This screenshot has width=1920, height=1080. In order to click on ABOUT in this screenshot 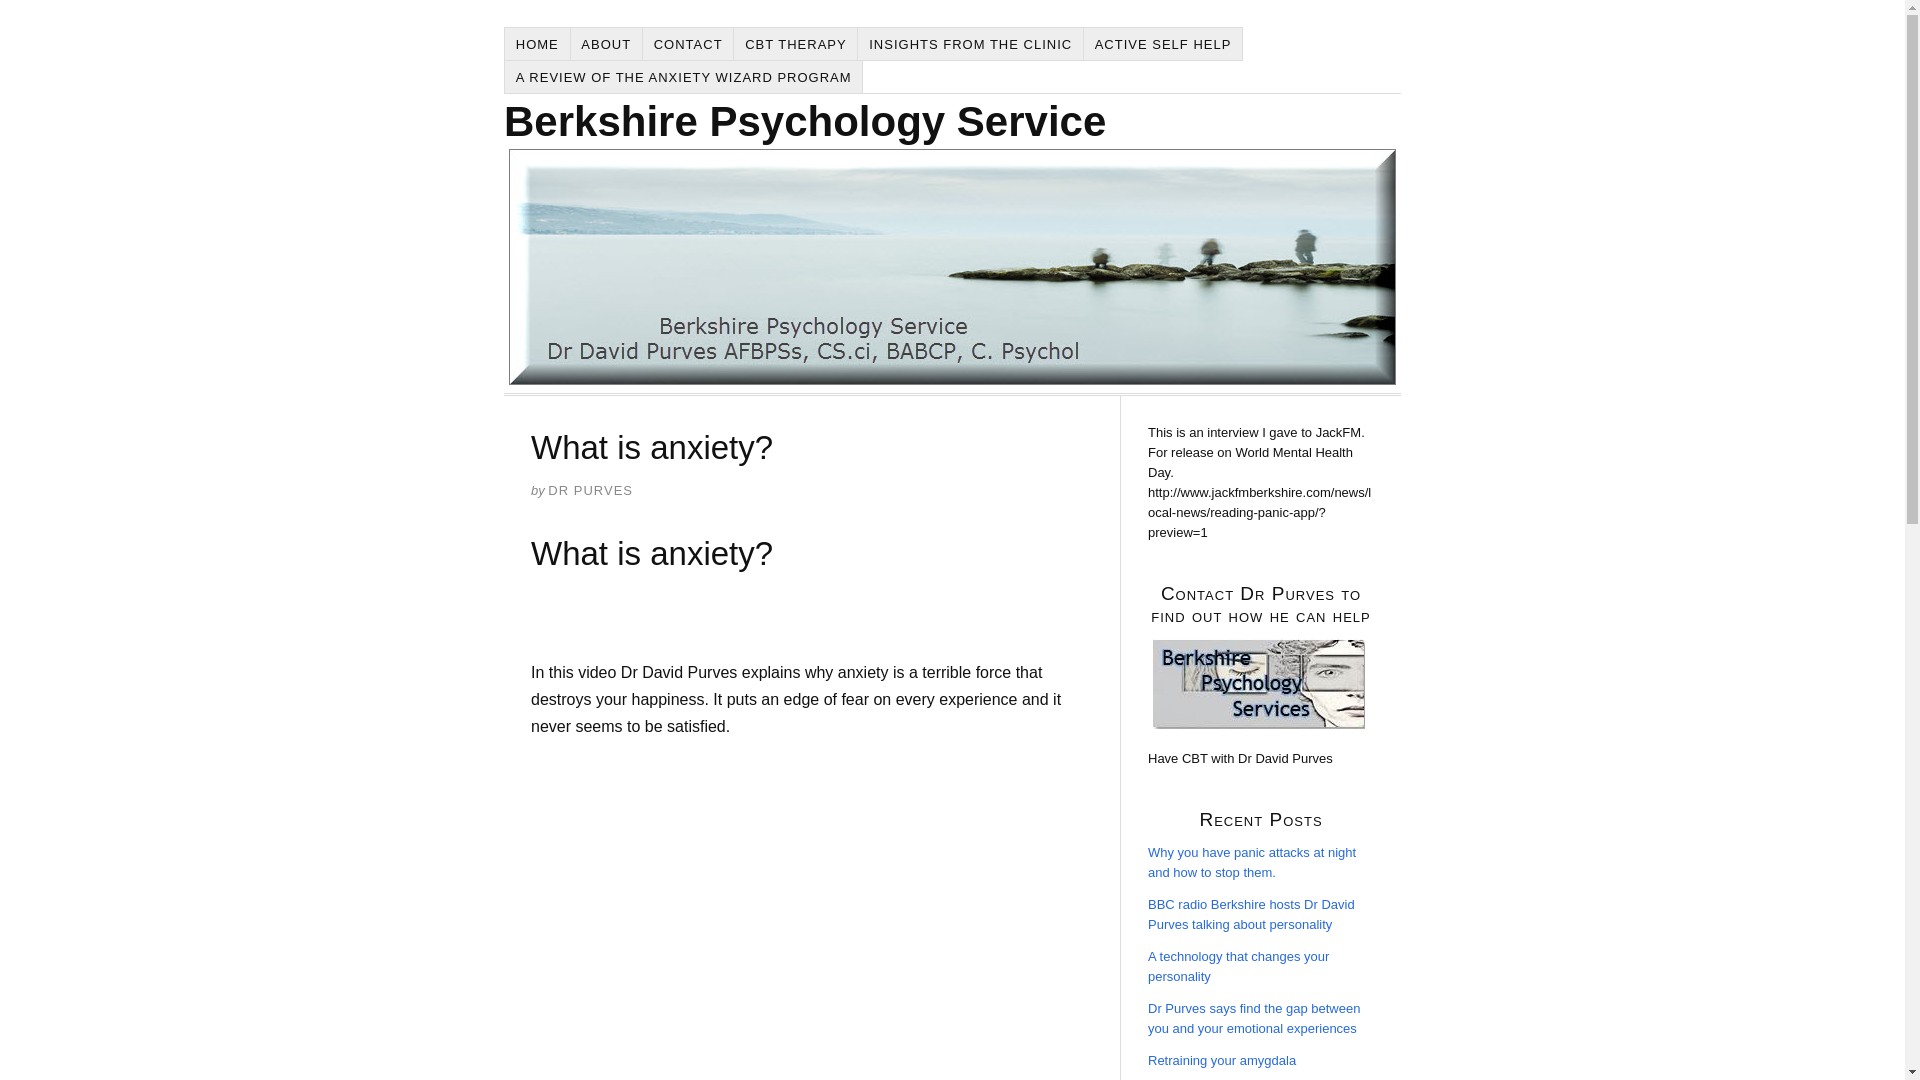, I will do `click(606, 44)`.